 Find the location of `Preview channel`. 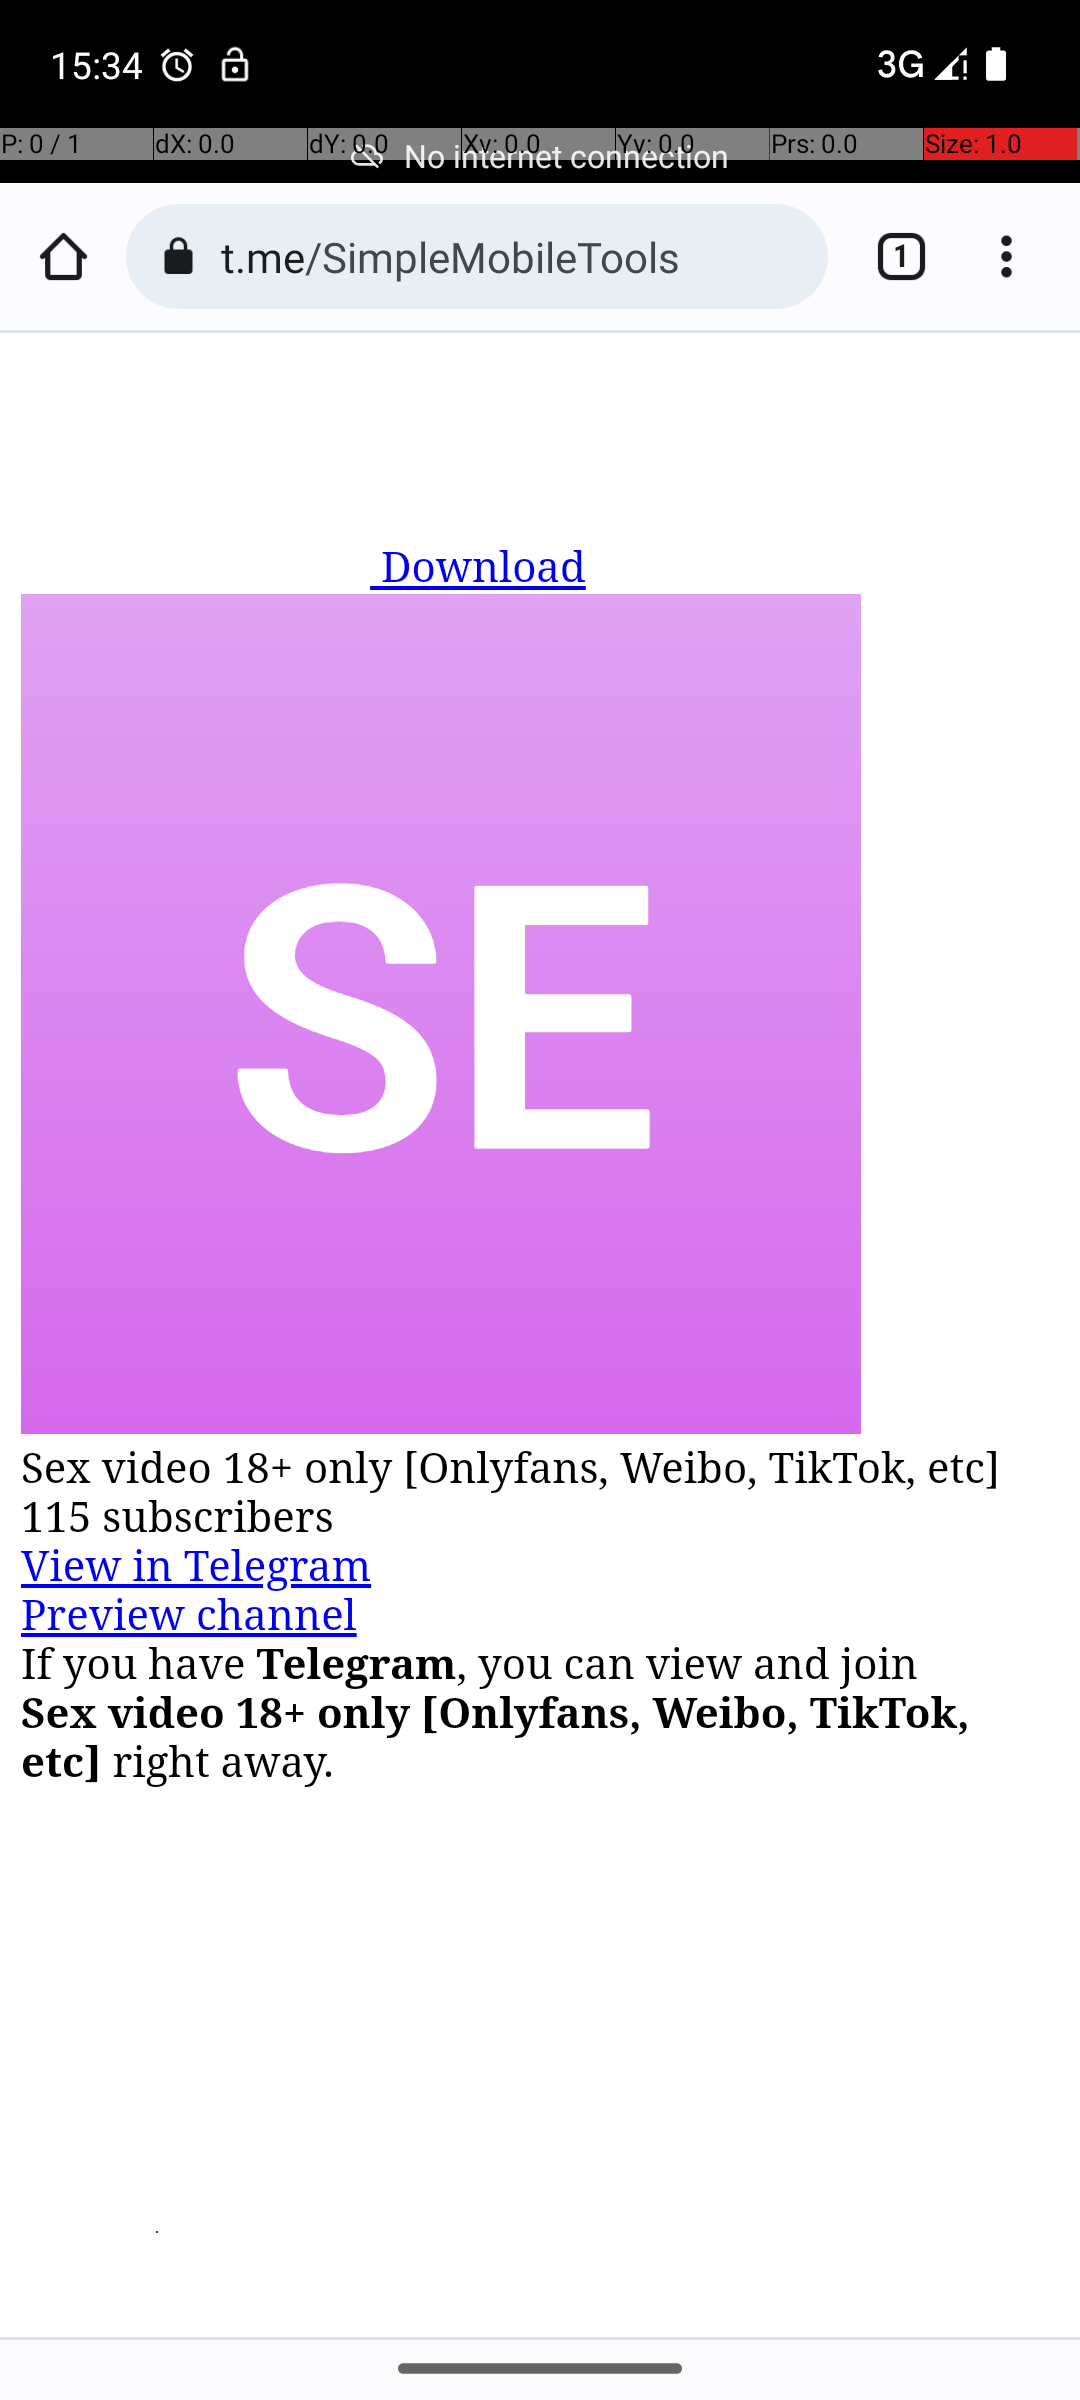

Preview channel is located at coordinates (189, 1616).